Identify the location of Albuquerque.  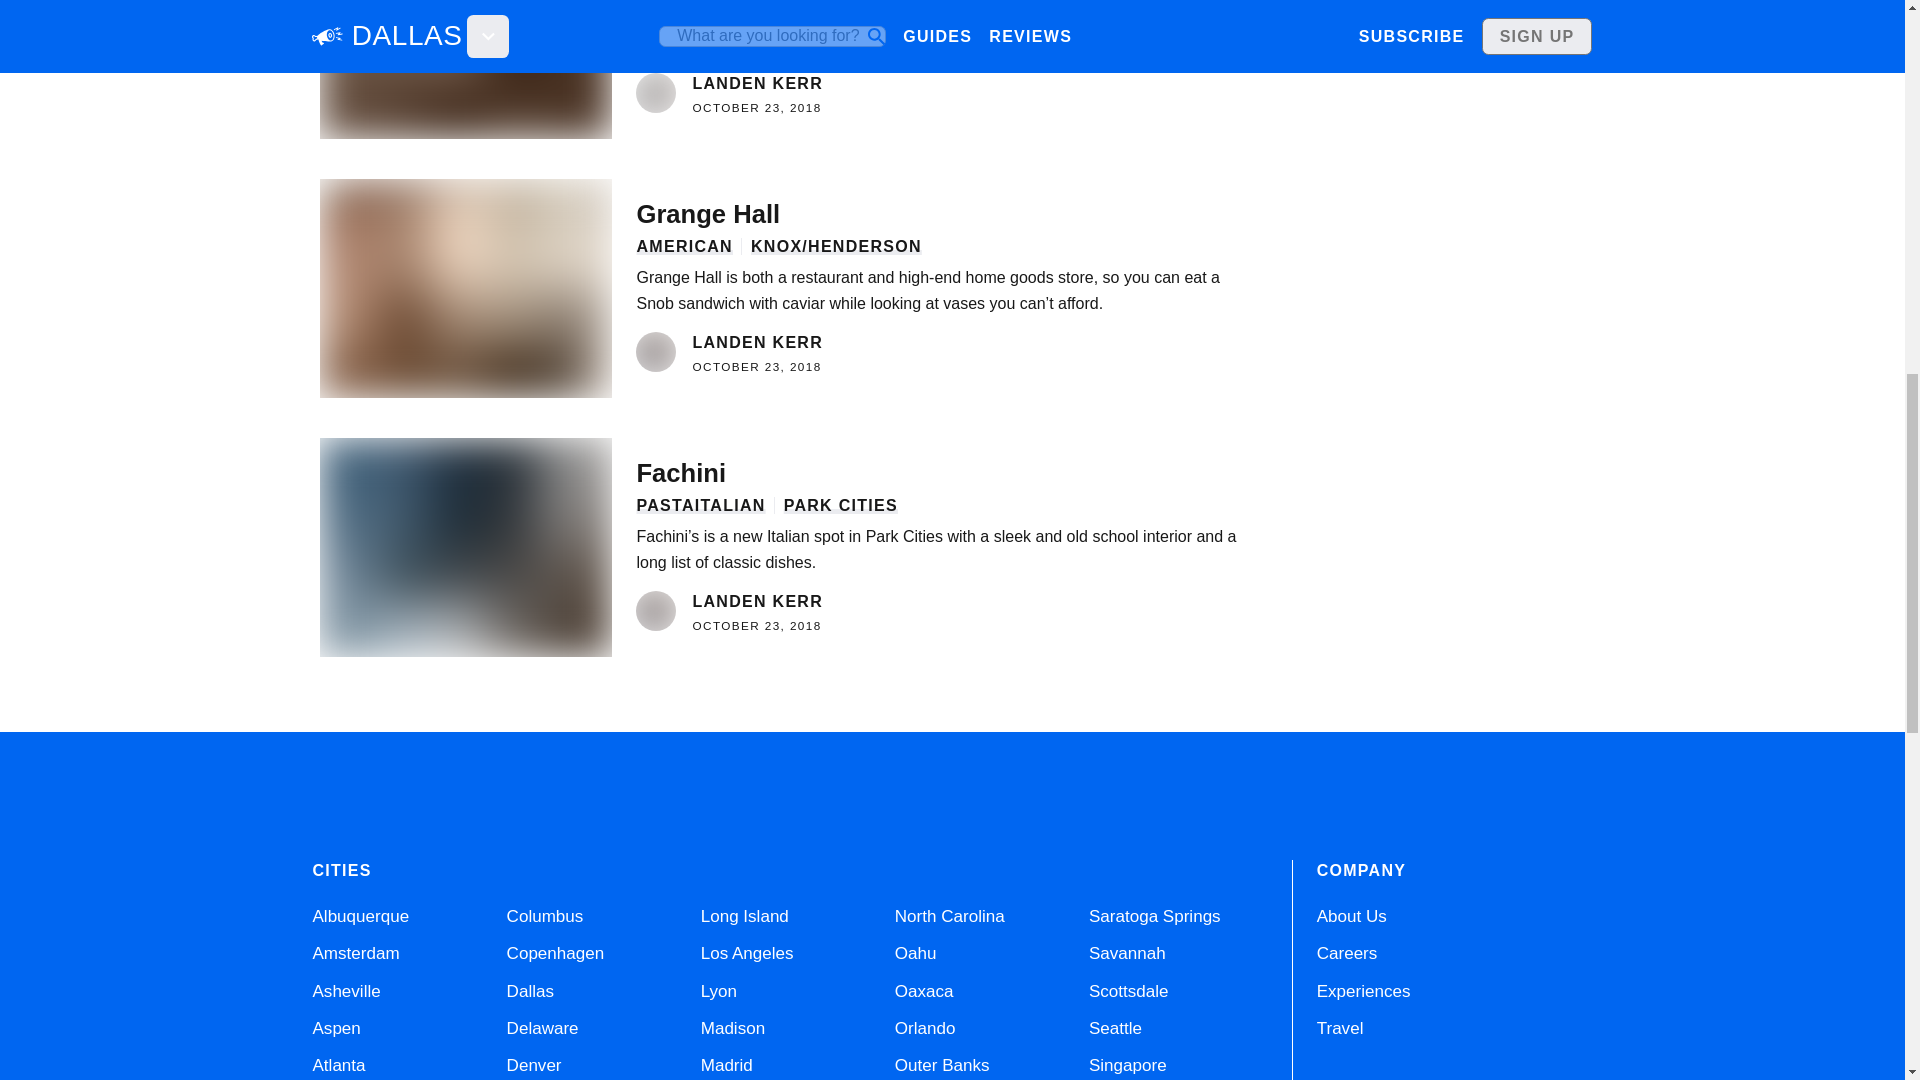
(360, 916).